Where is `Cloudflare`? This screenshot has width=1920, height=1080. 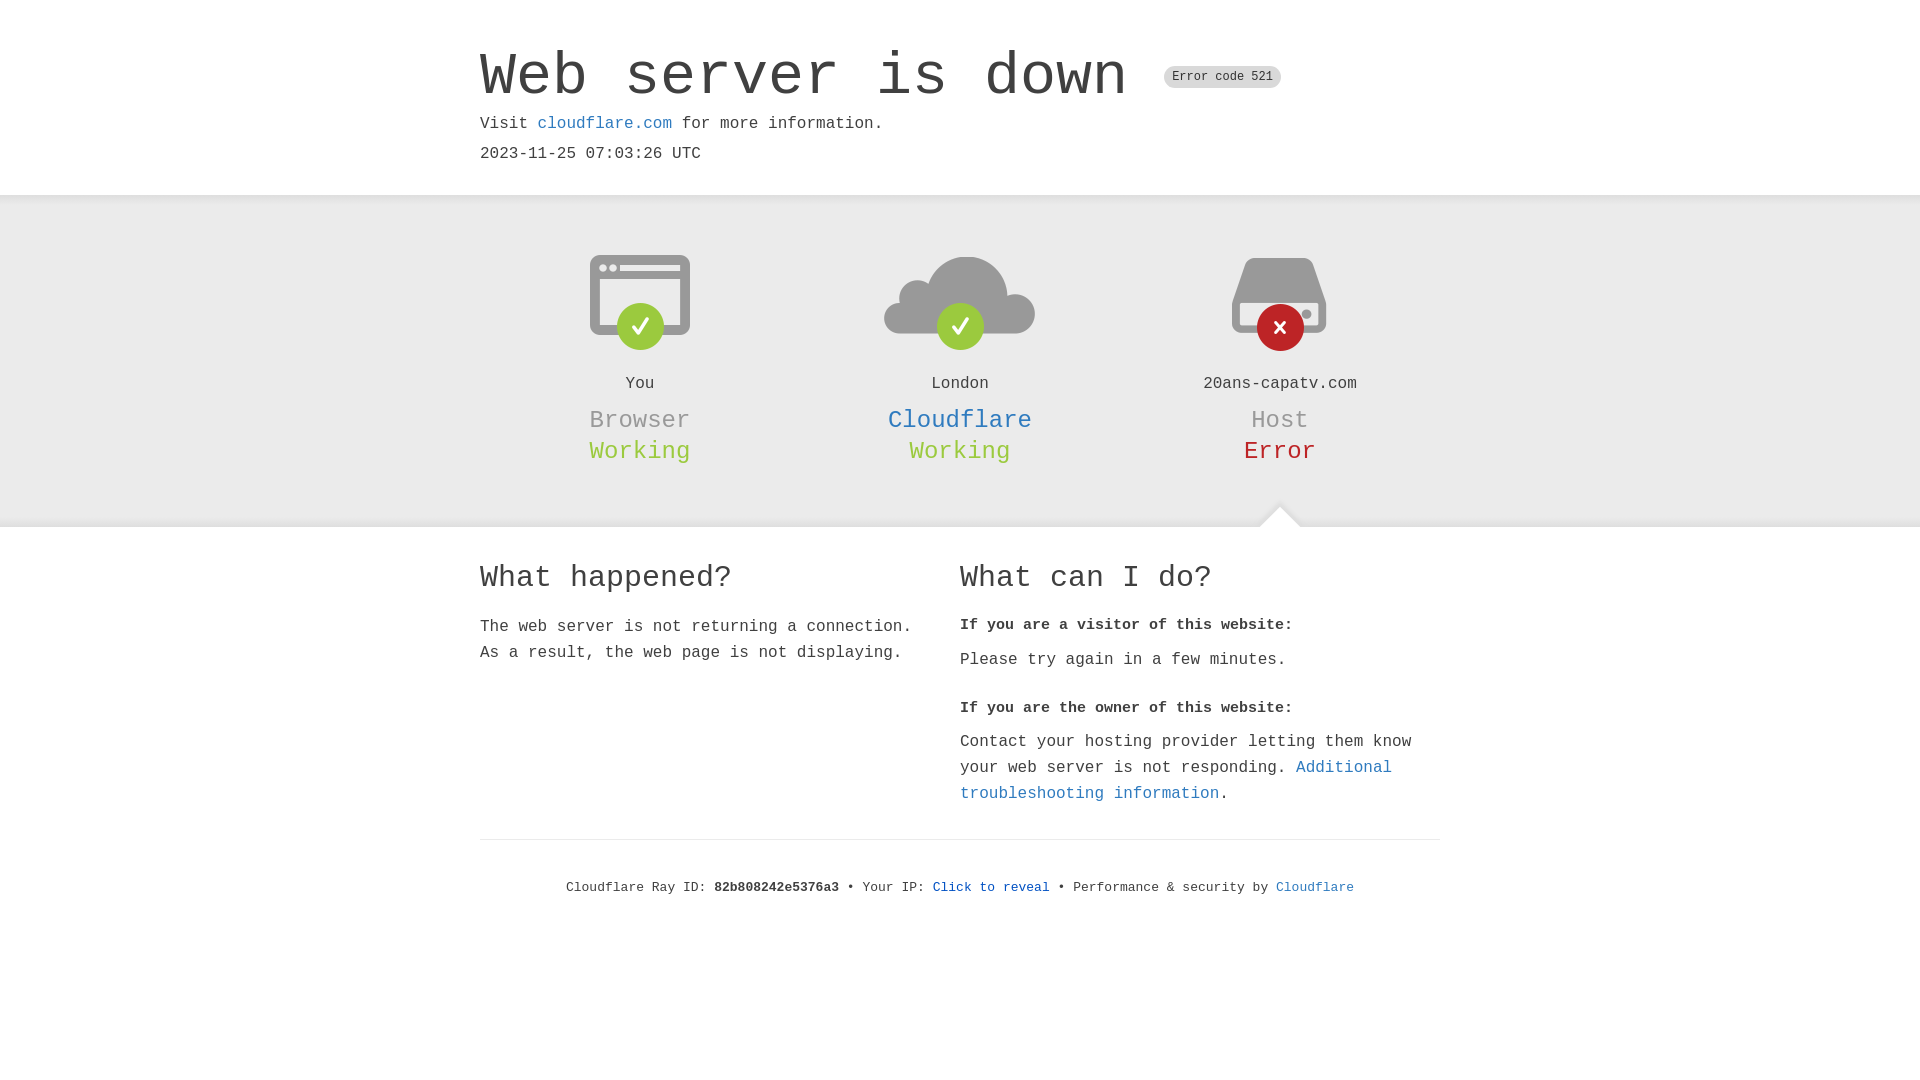 Cloudflare is located at coordinates (960, 420).